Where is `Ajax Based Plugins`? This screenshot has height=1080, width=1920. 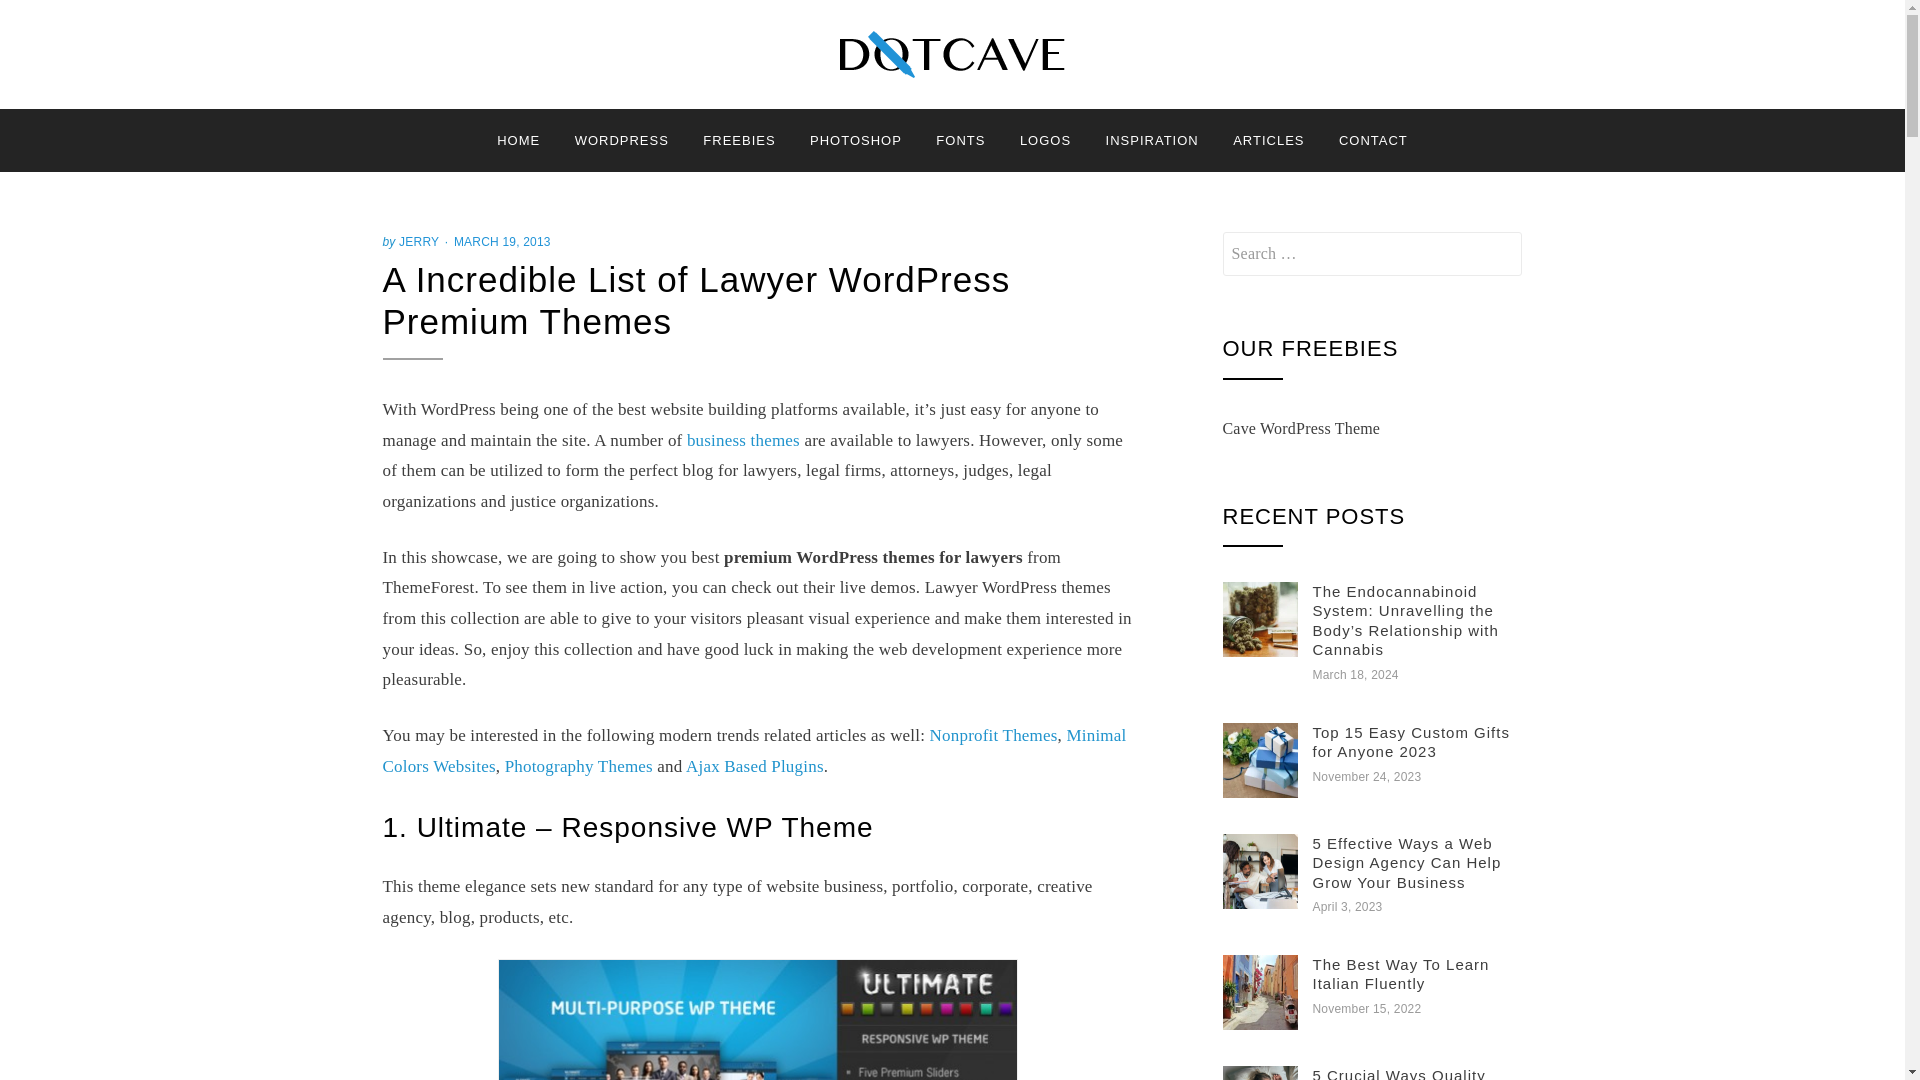 Ajax Based Plugins is located at coordinates (754, 766).